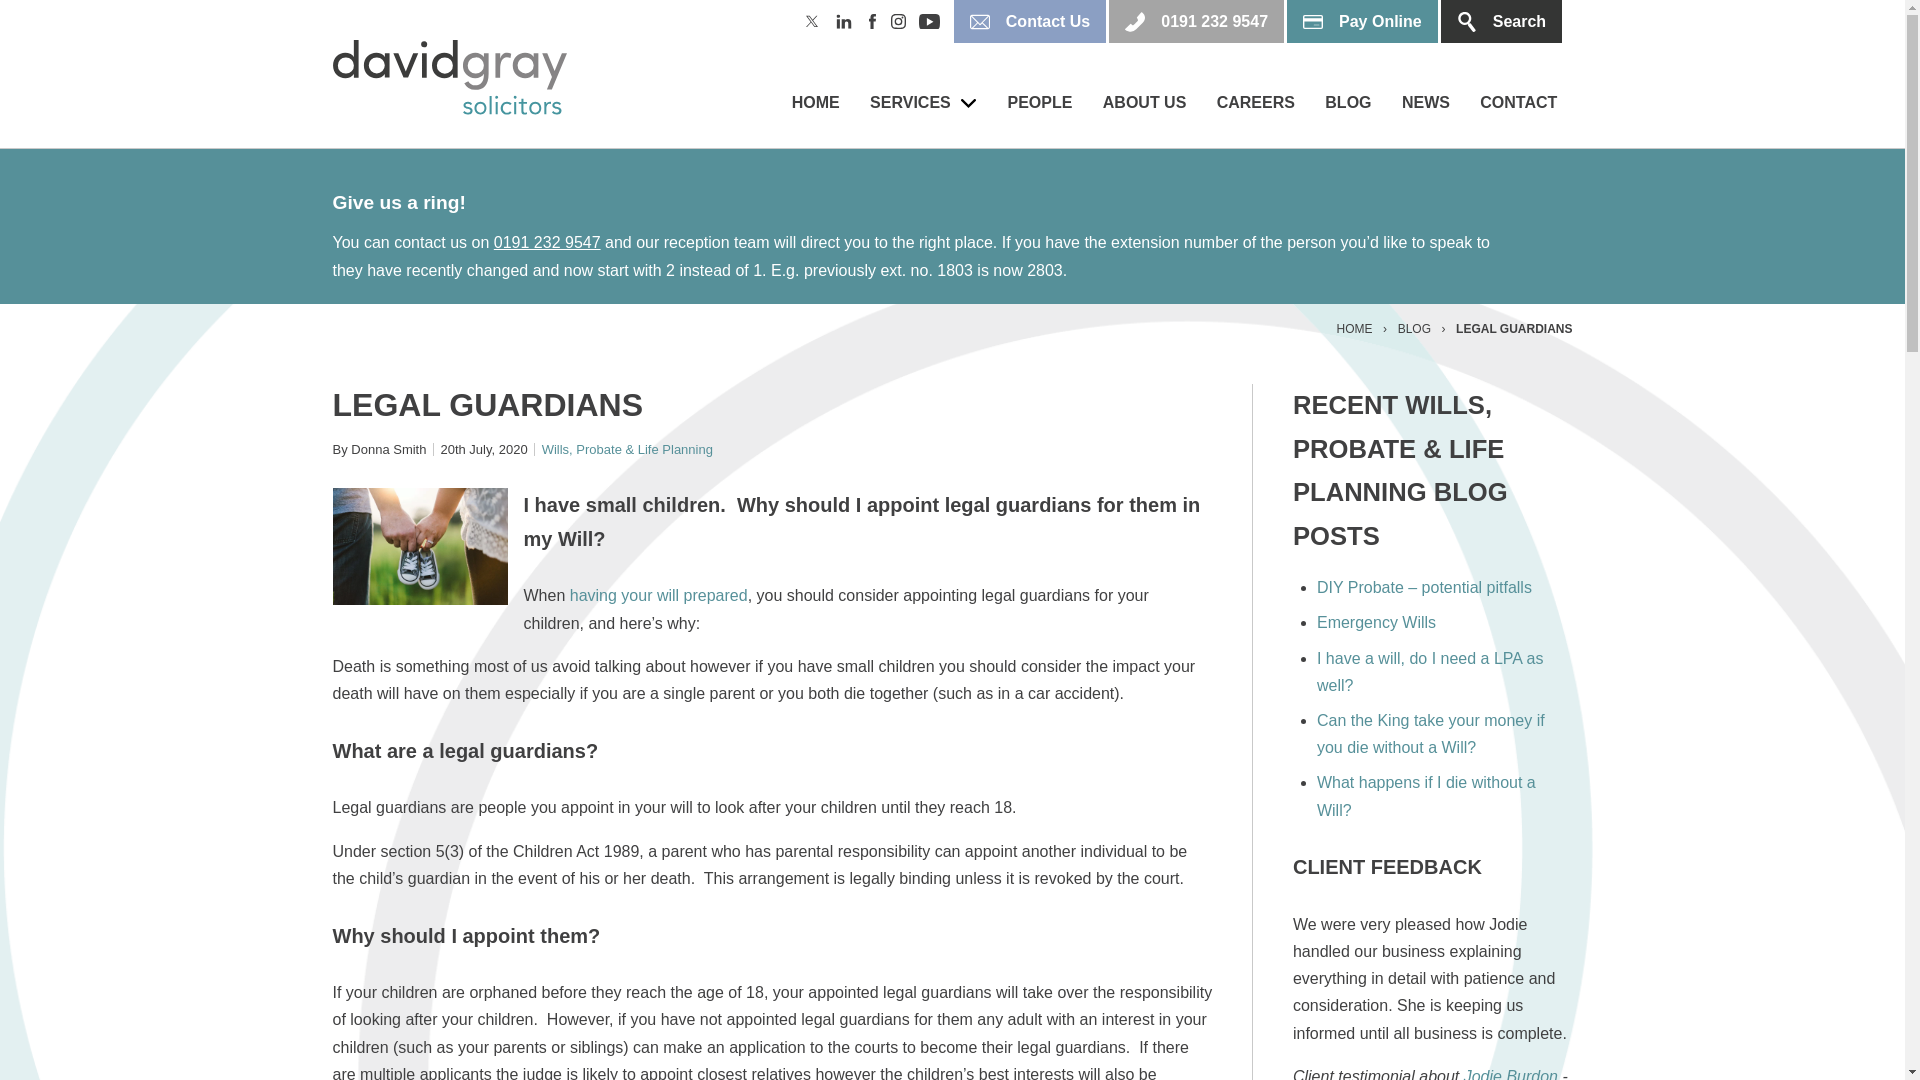 Image resolution: width=1920 pixels, height=1080 pixels. Describe the element at coordinates (816, 112) in the screenshot. I see `HOME` at that location.